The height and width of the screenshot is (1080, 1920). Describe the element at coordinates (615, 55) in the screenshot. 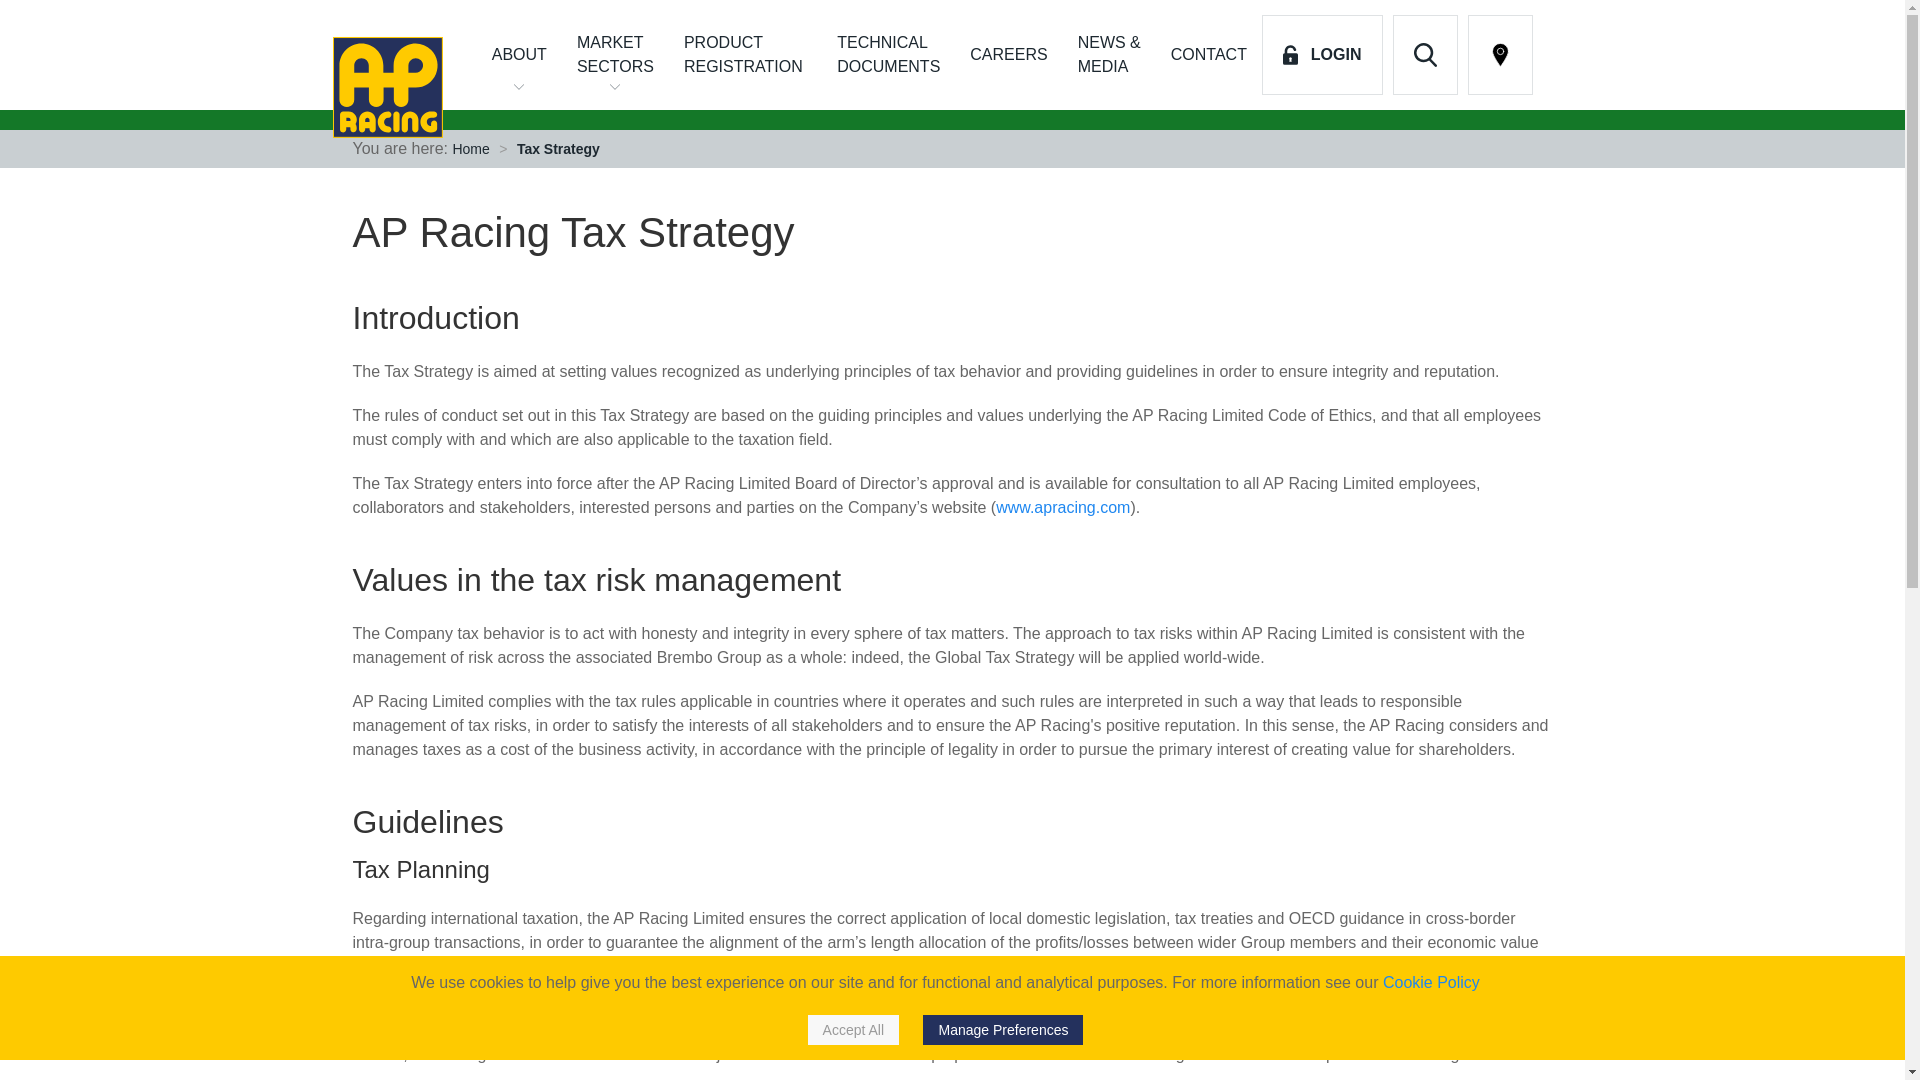

I see `Market Sectors` at that location.